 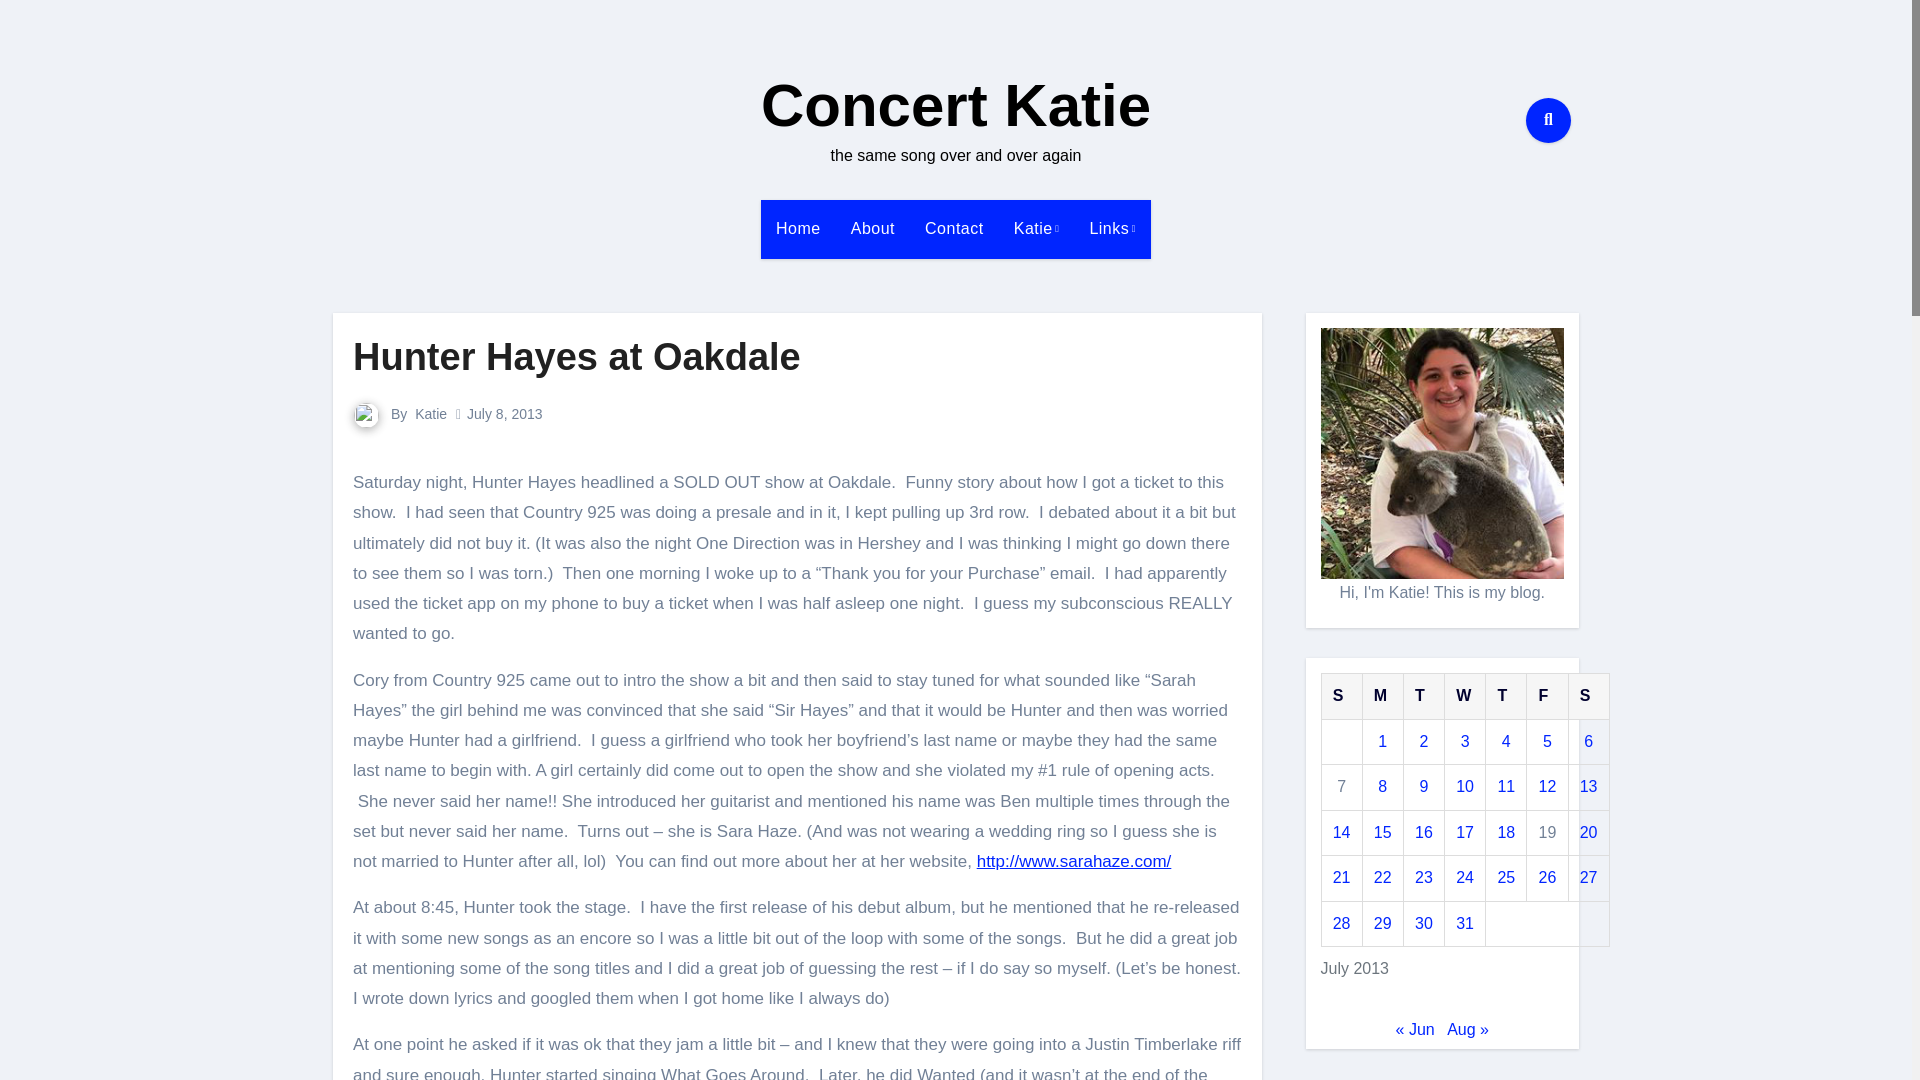 What do you see at coordinates (1340, 696) in the screenshot?
I see `Sunday` at bounding box center [1340, 696].